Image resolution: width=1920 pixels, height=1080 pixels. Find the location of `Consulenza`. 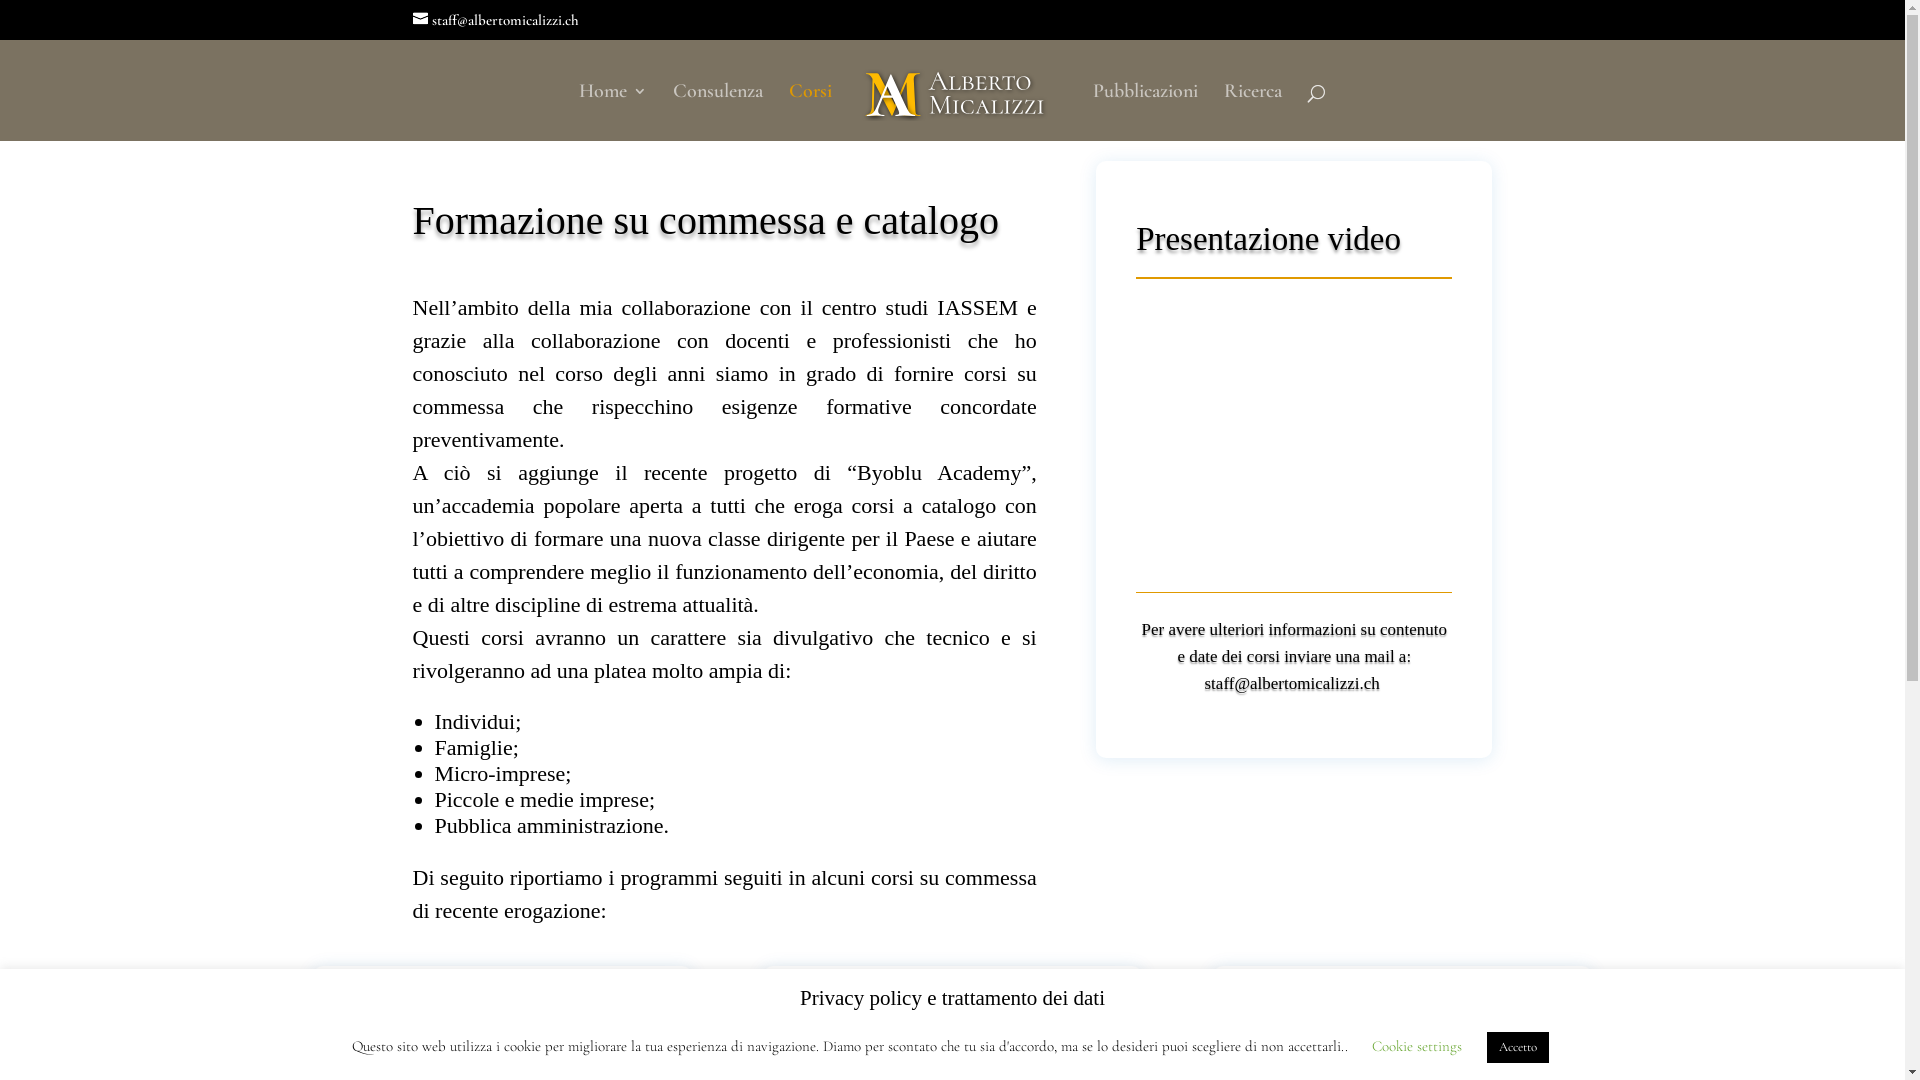

Consulenza is located at coordinates (718, 112).